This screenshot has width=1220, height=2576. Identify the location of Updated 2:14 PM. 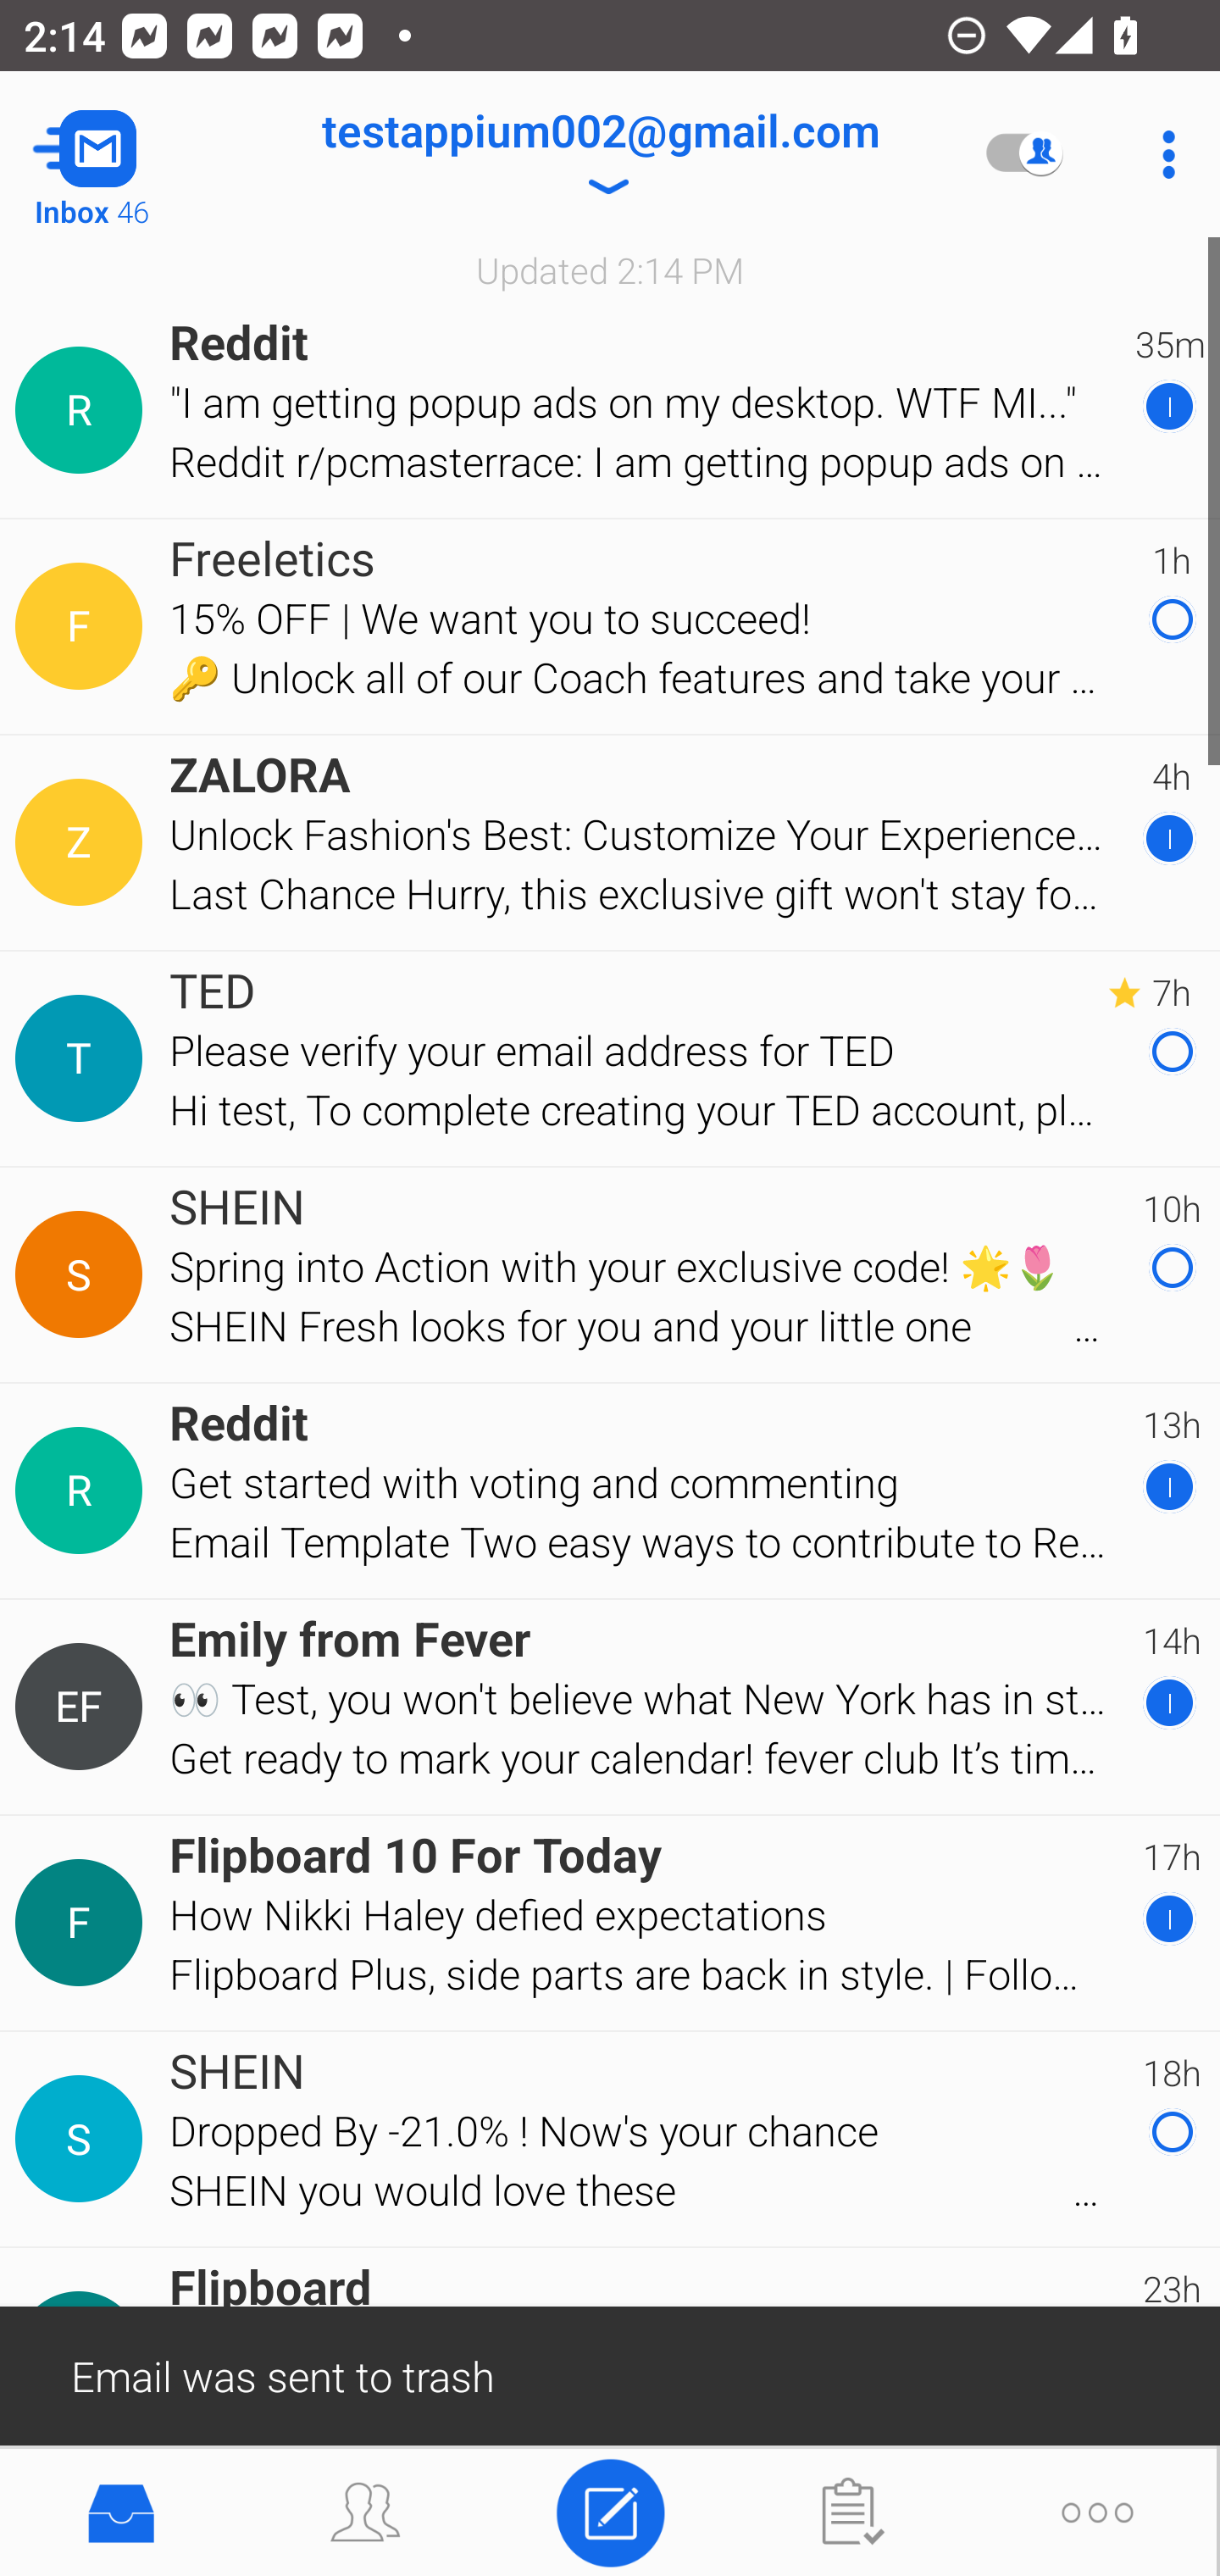
(610, 269).